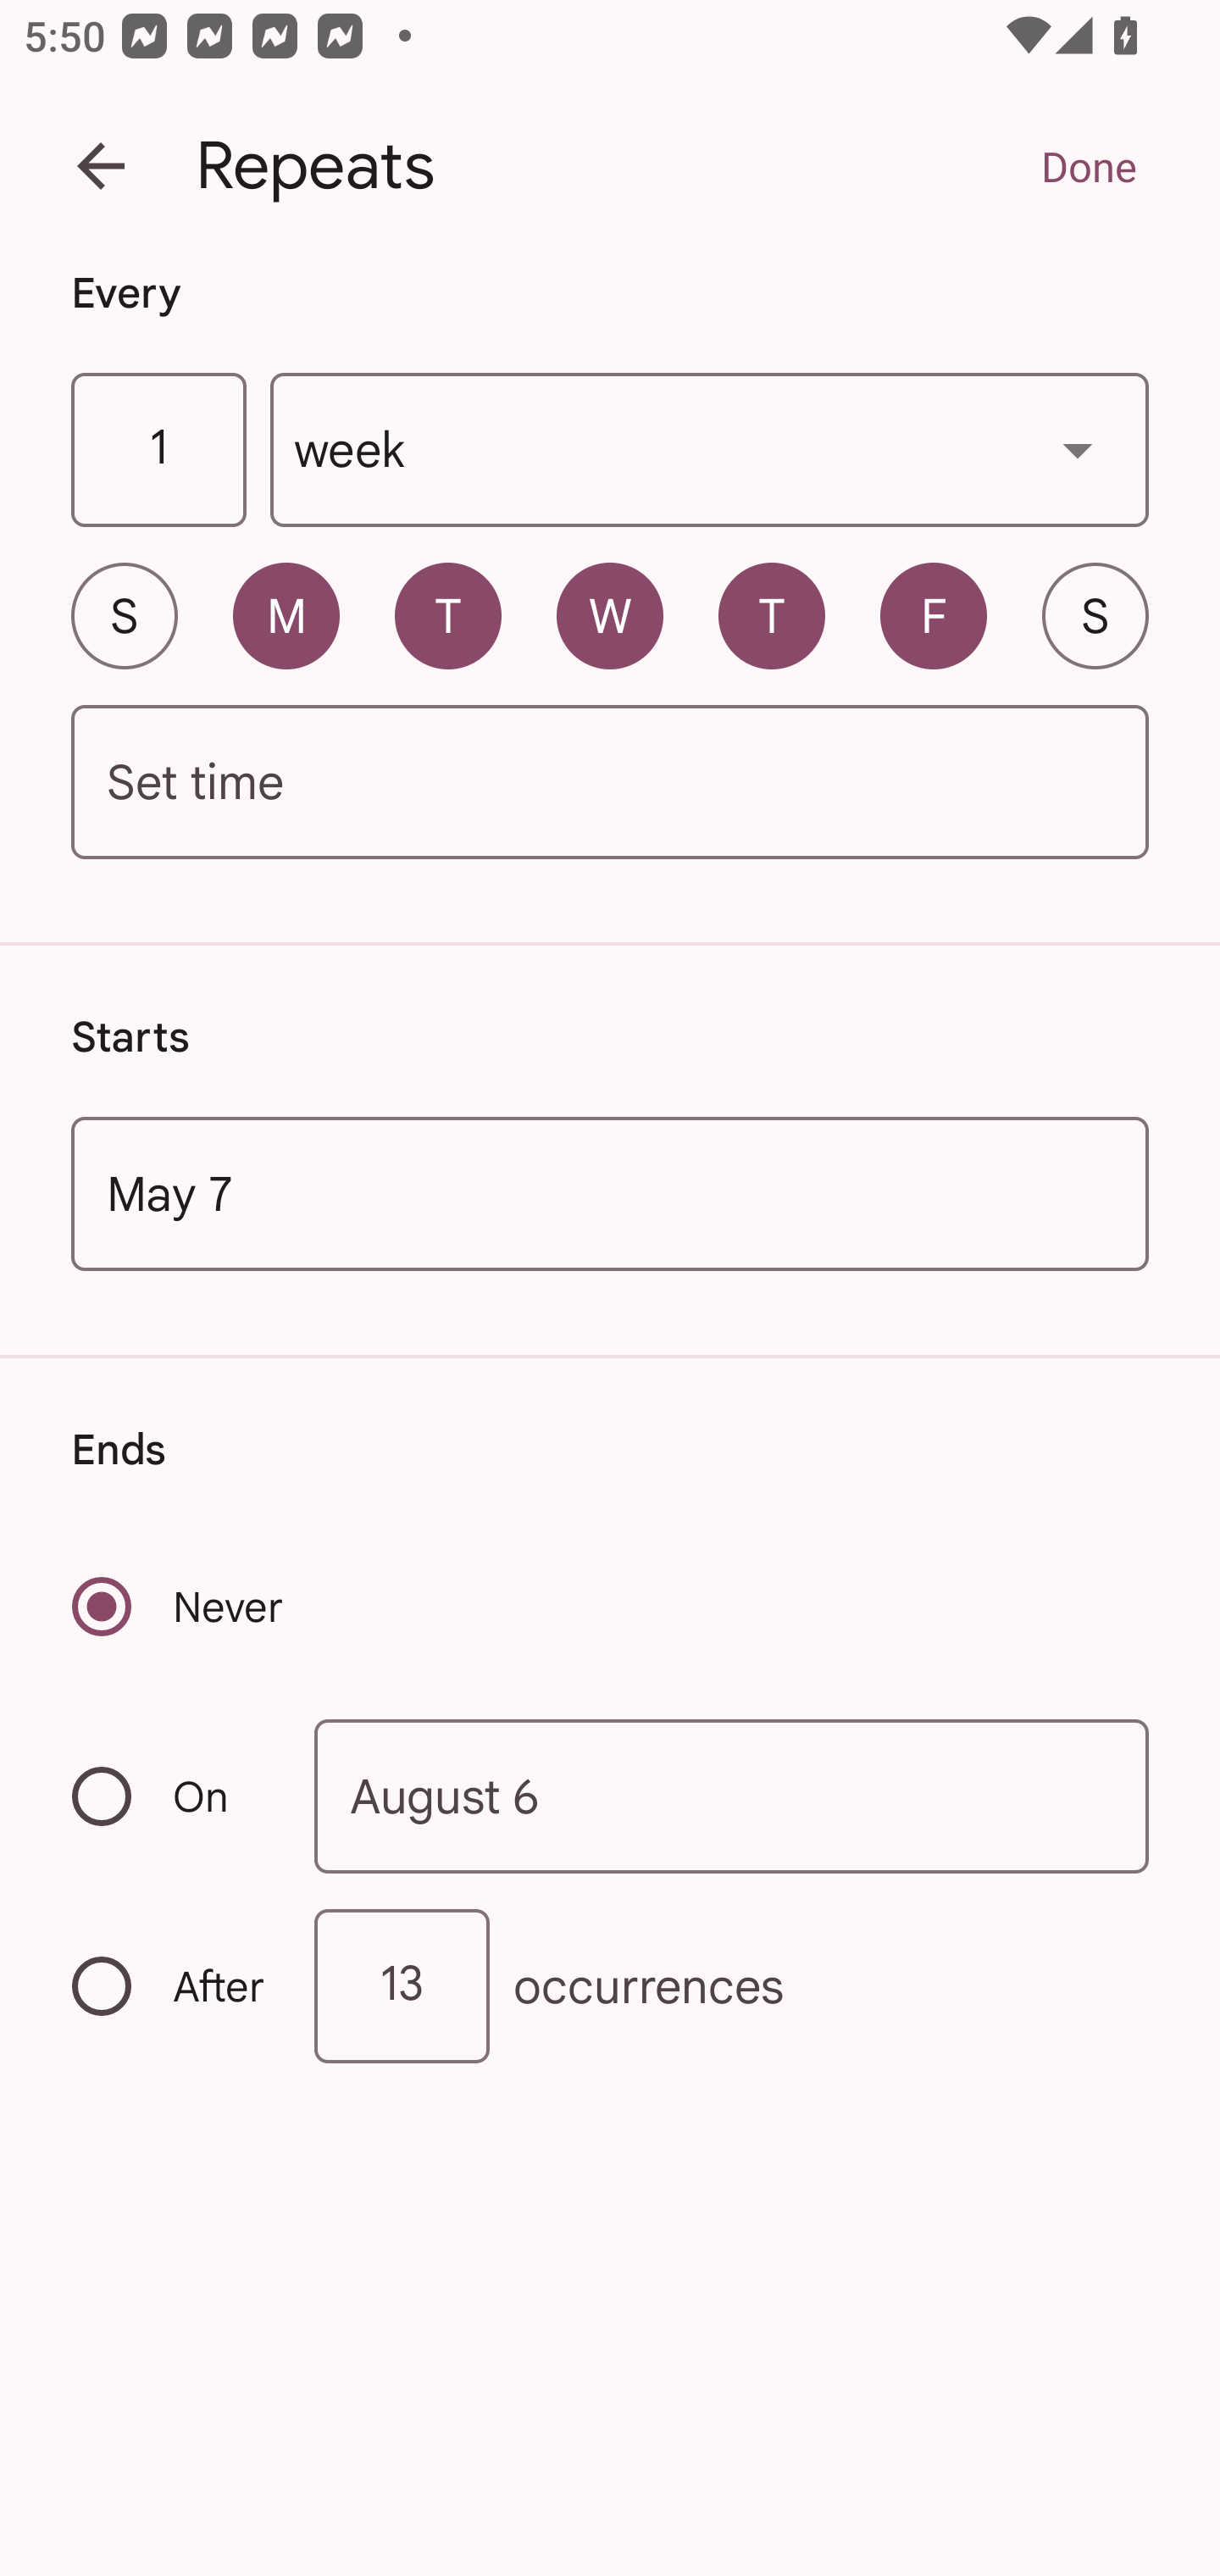 The height and width of the screenshot is (2576, 1220). I want to click on T Tuesday, selected, so click(447, 615).